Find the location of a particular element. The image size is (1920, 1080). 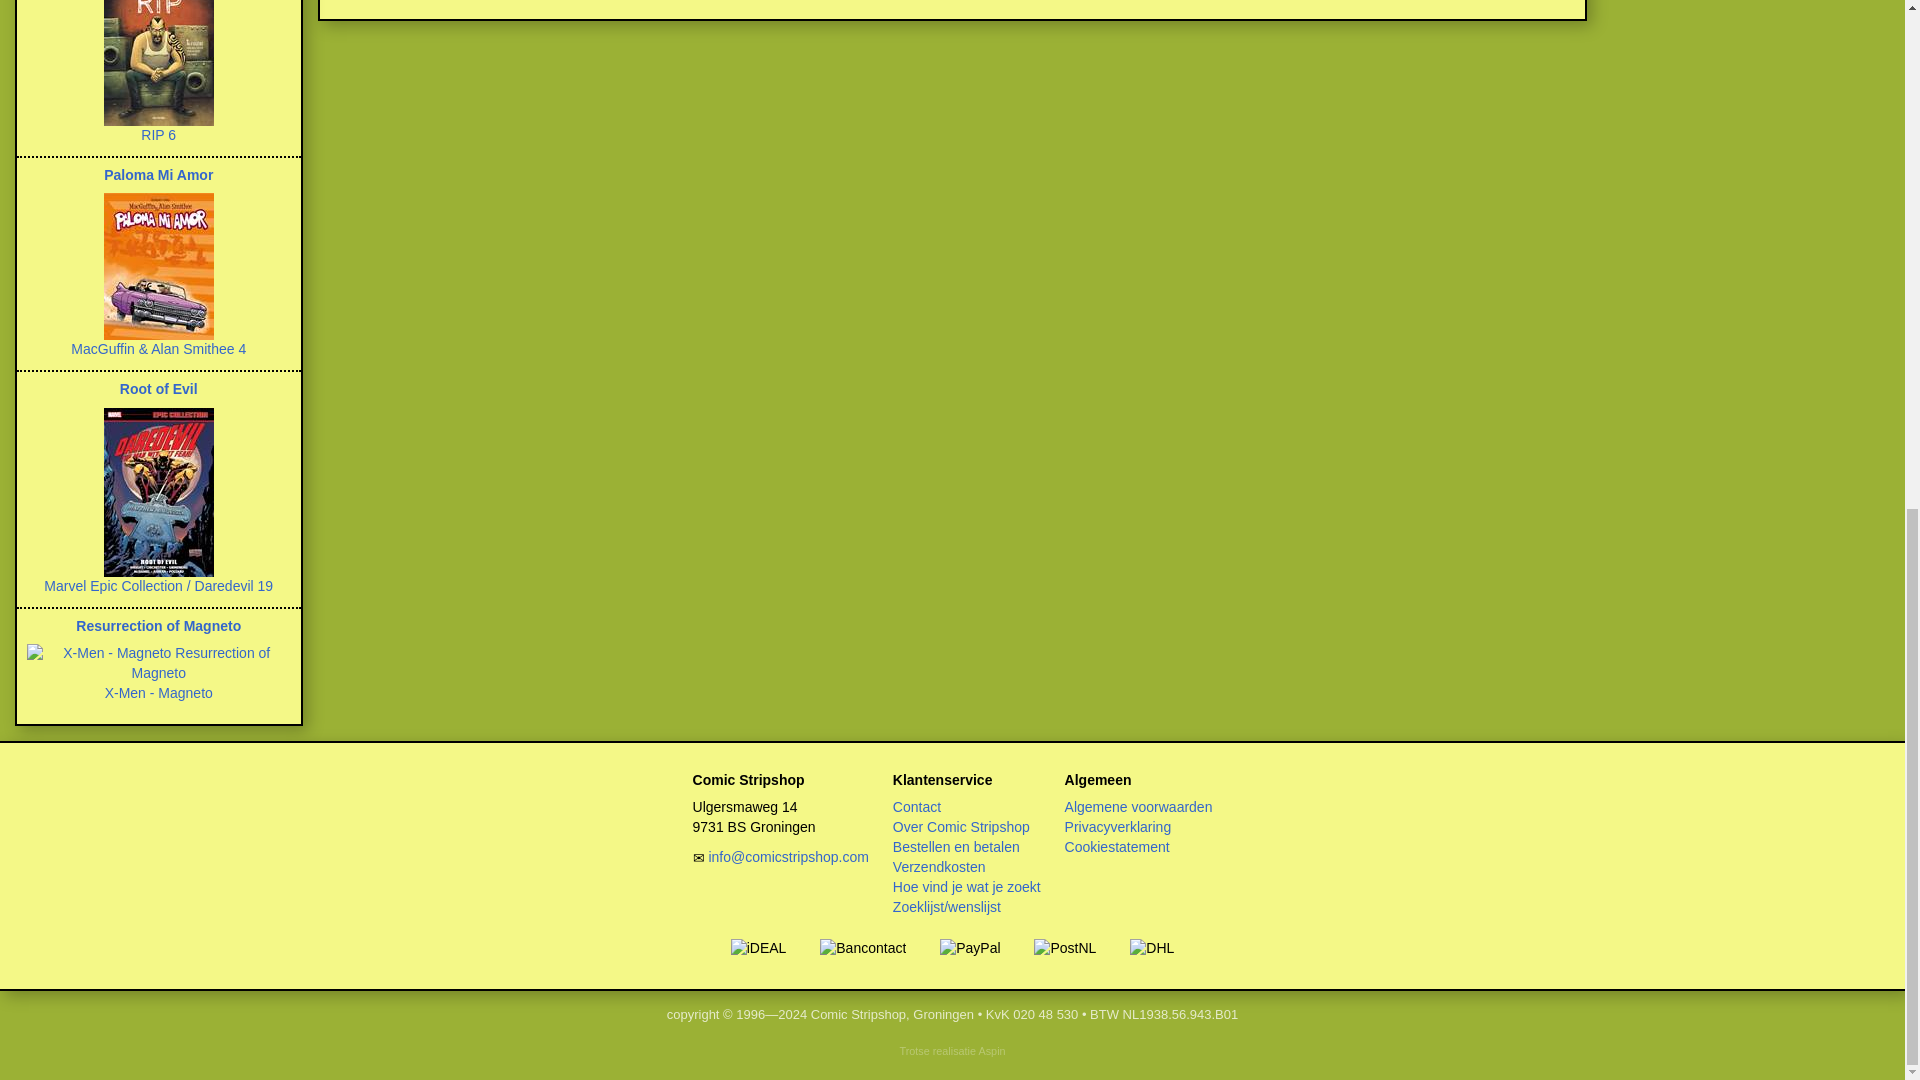

Bancontact is located at coordinates (862, 948).